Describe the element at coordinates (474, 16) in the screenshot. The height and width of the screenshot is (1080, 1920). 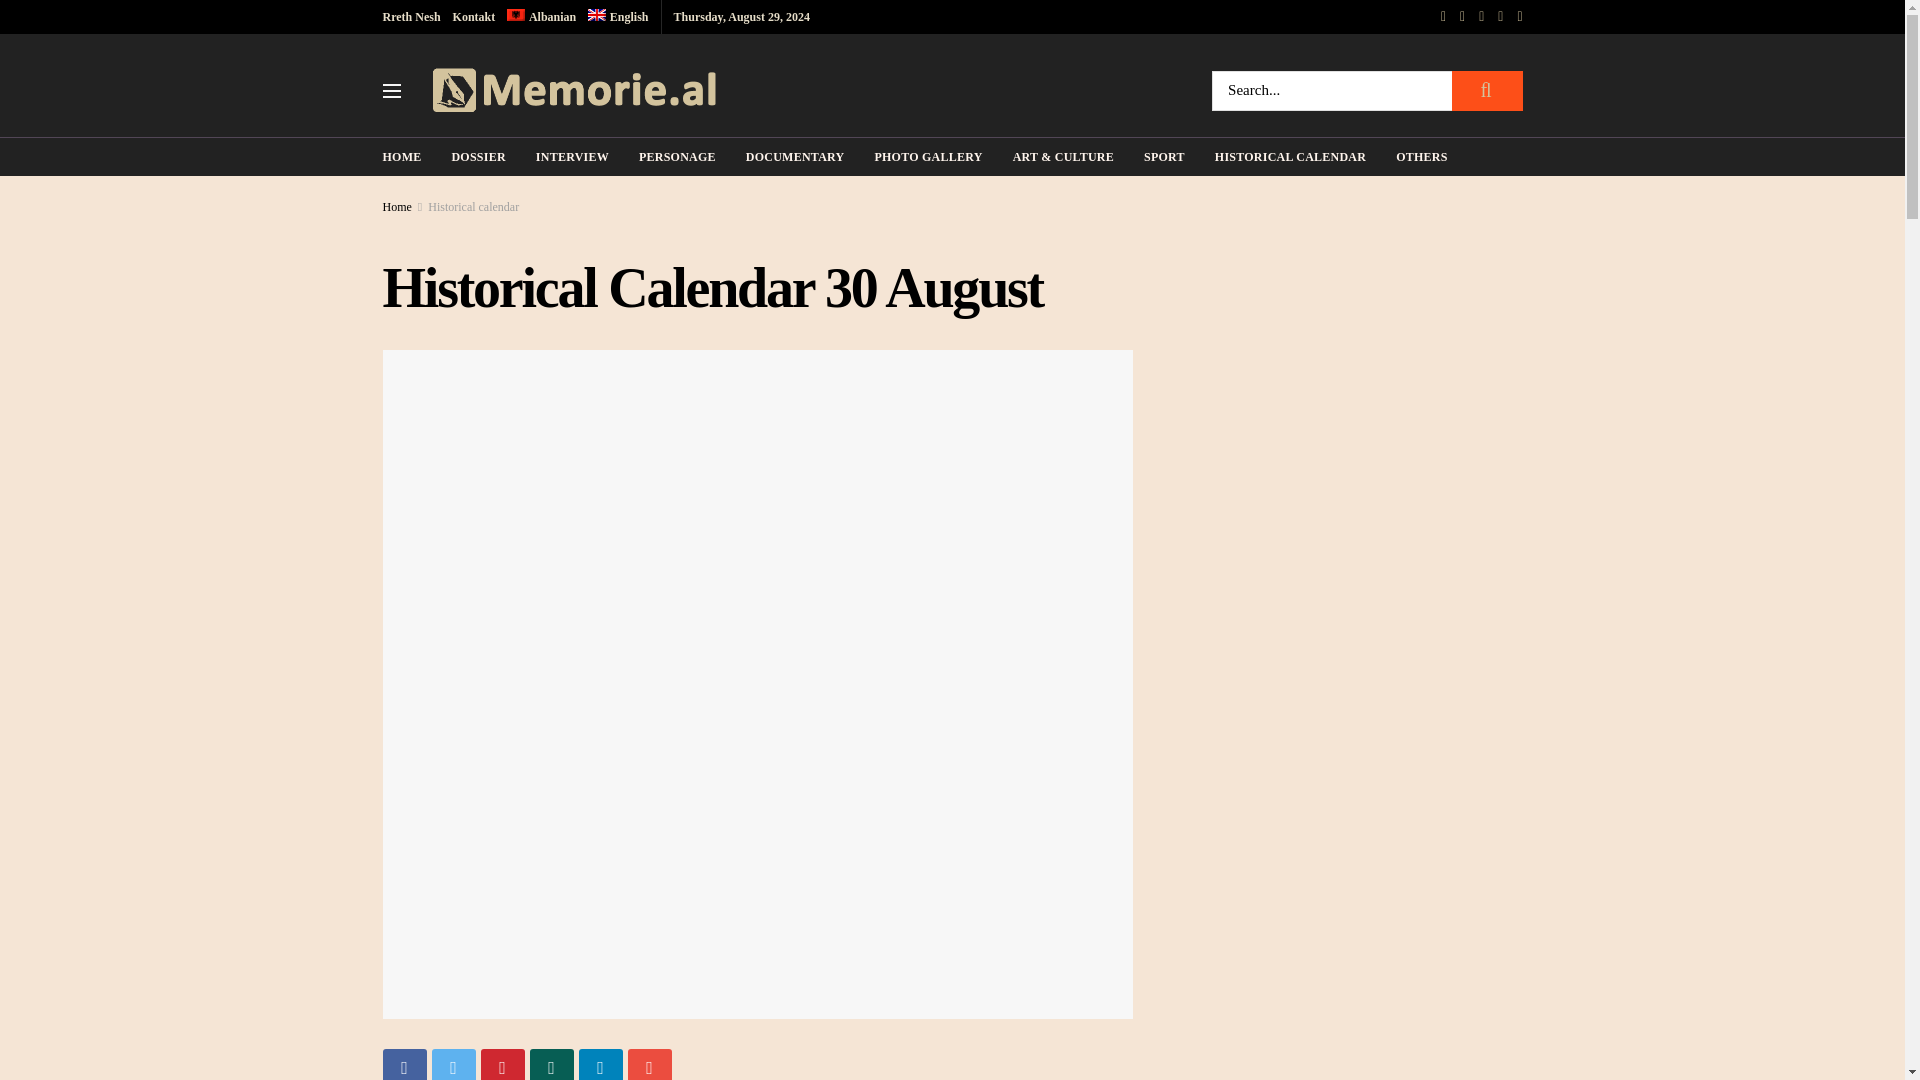
I see `Kontakt` at that location.